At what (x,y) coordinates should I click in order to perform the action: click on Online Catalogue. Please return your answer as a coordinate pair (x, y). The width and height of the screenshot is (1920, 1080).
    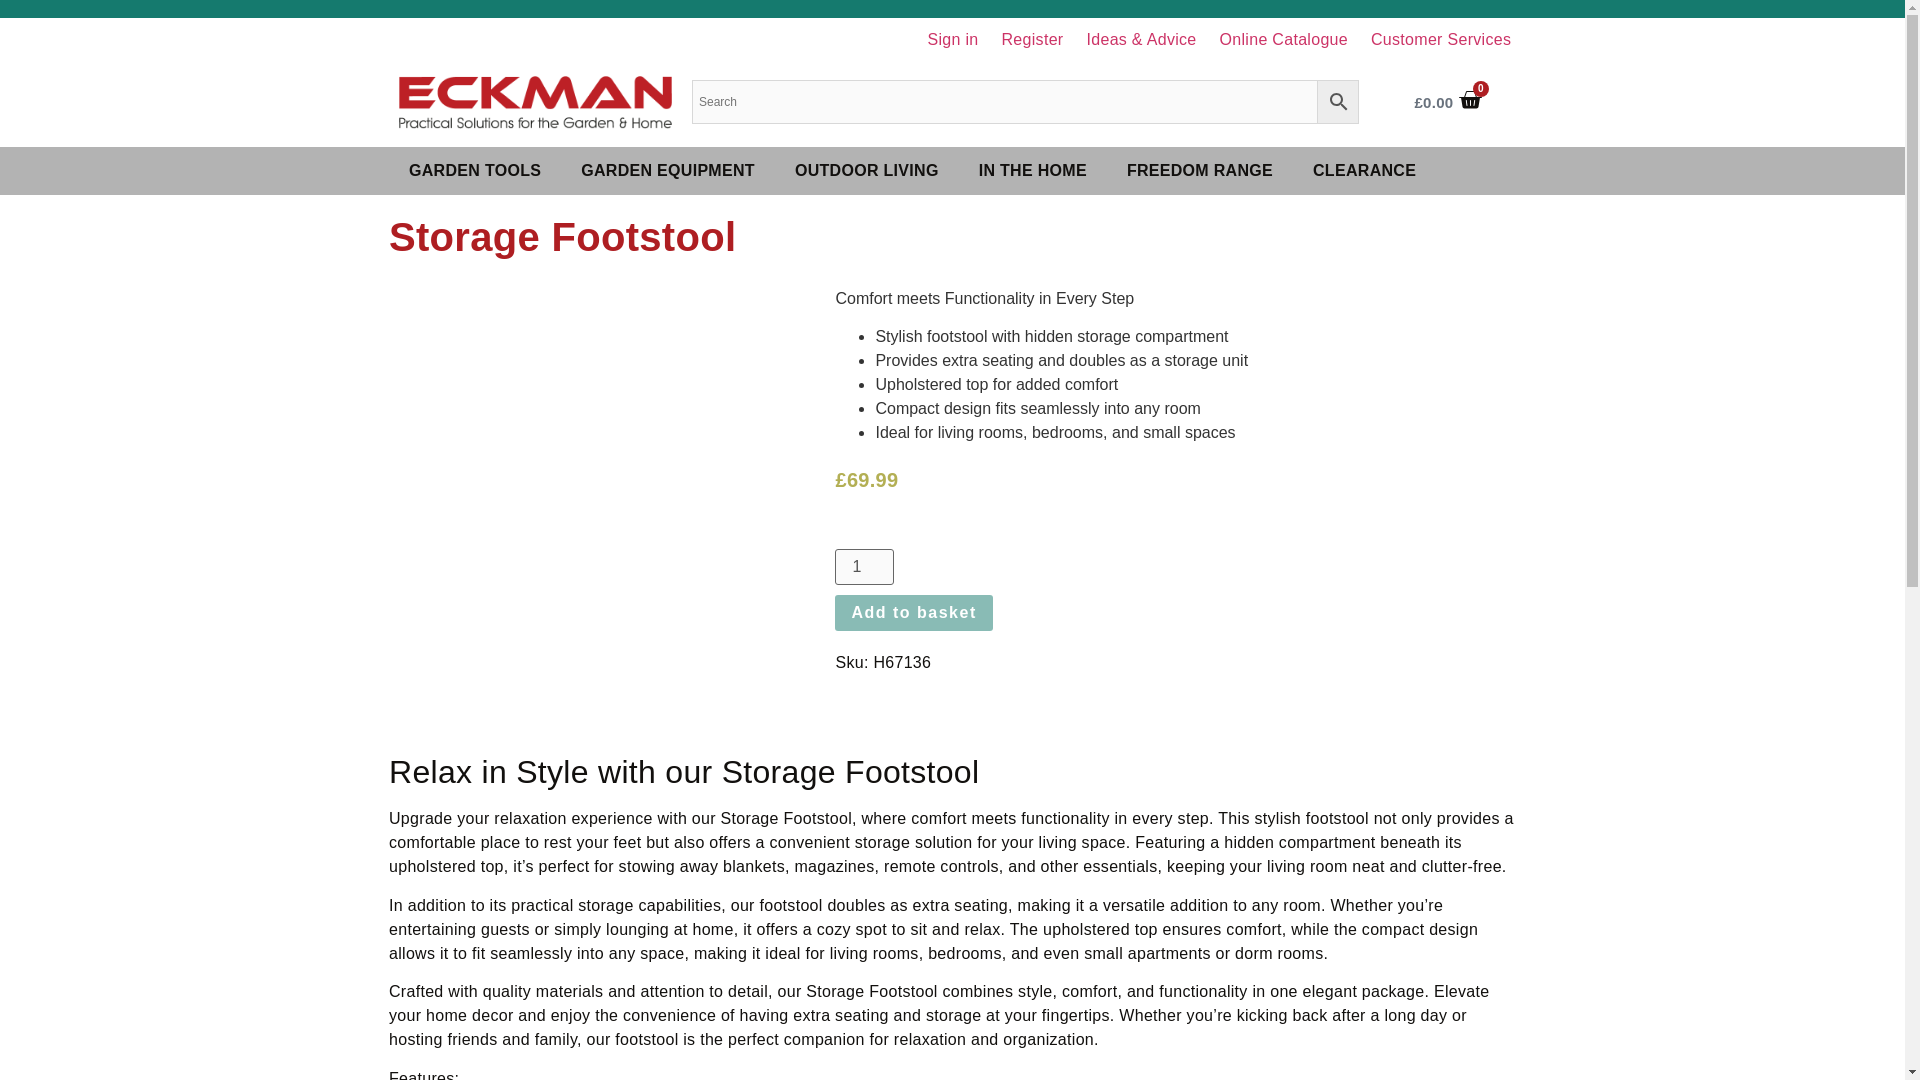
    Looking at the image, I should click on (1283, 39).